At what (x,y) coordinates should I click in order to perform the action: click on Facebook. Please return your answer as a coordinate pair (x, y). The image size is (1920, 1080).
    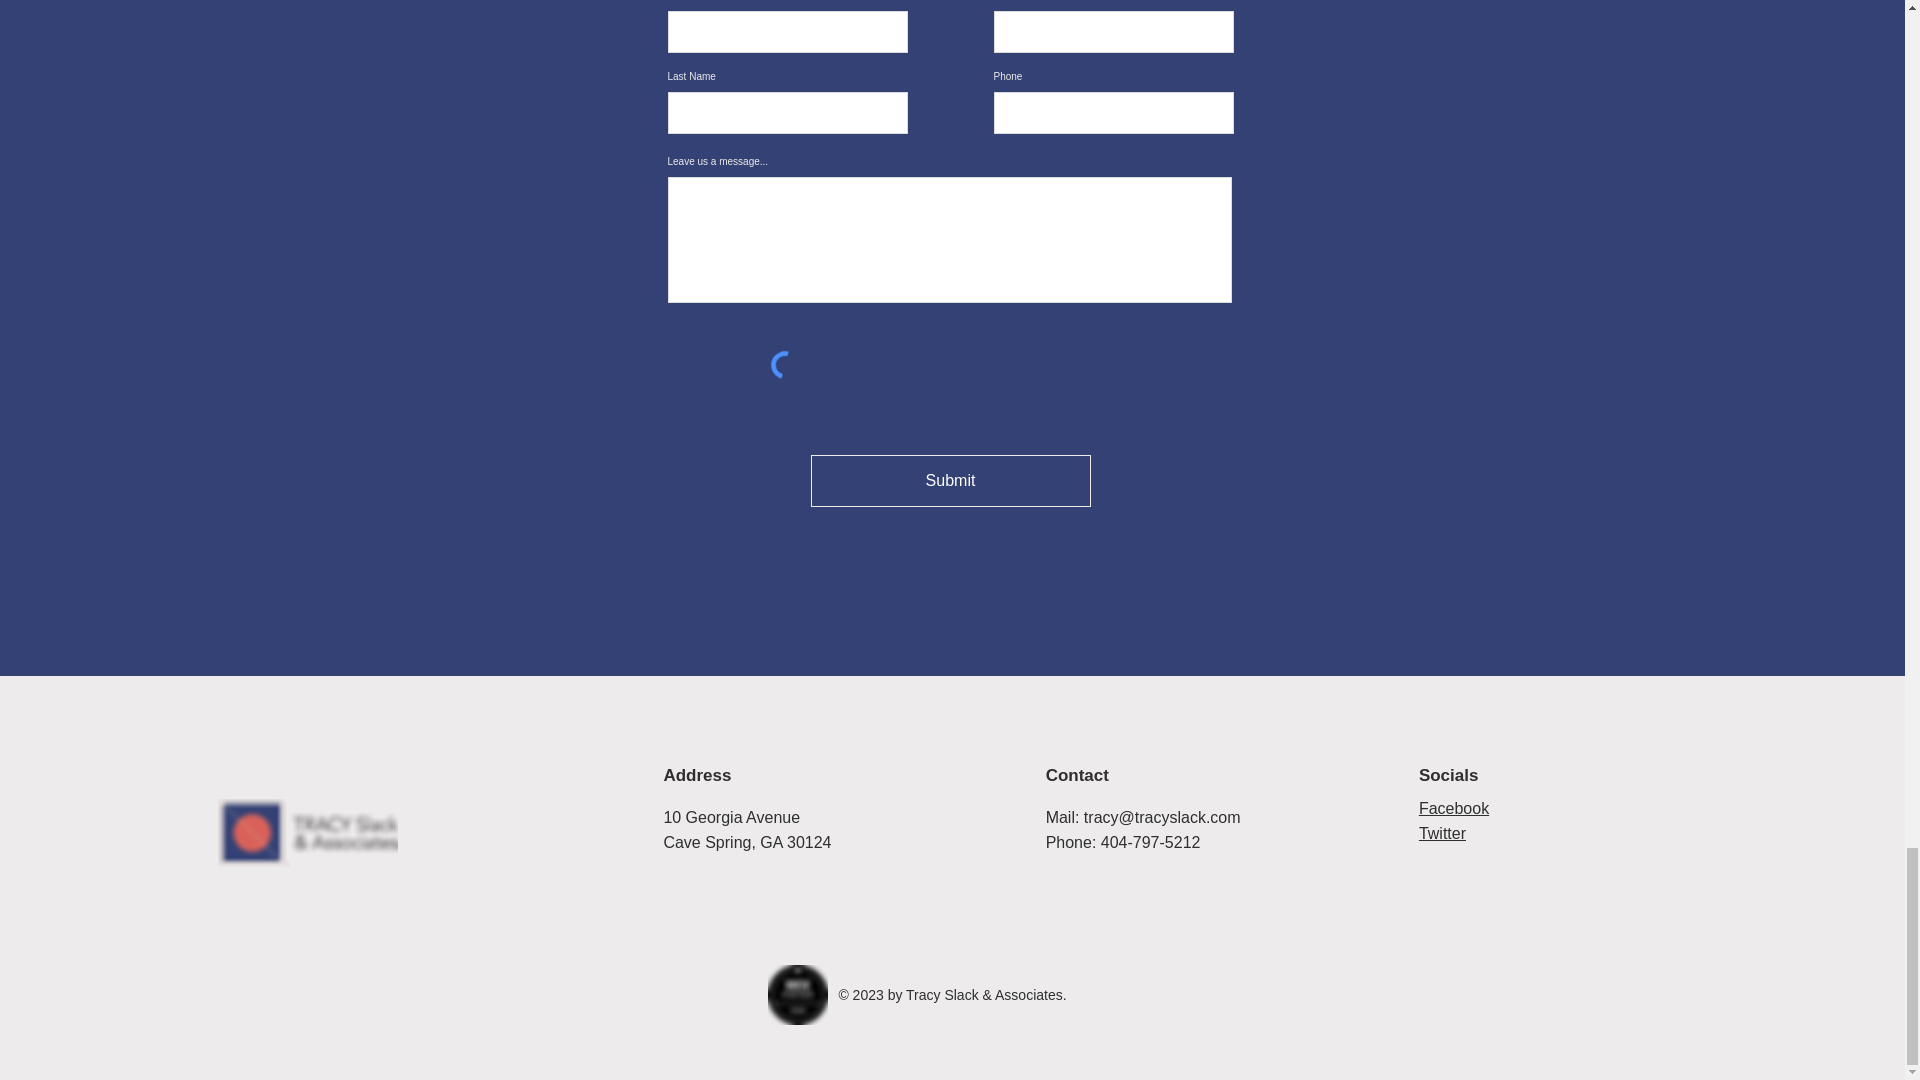
    Looking at the image, I should click on (1454, 808).